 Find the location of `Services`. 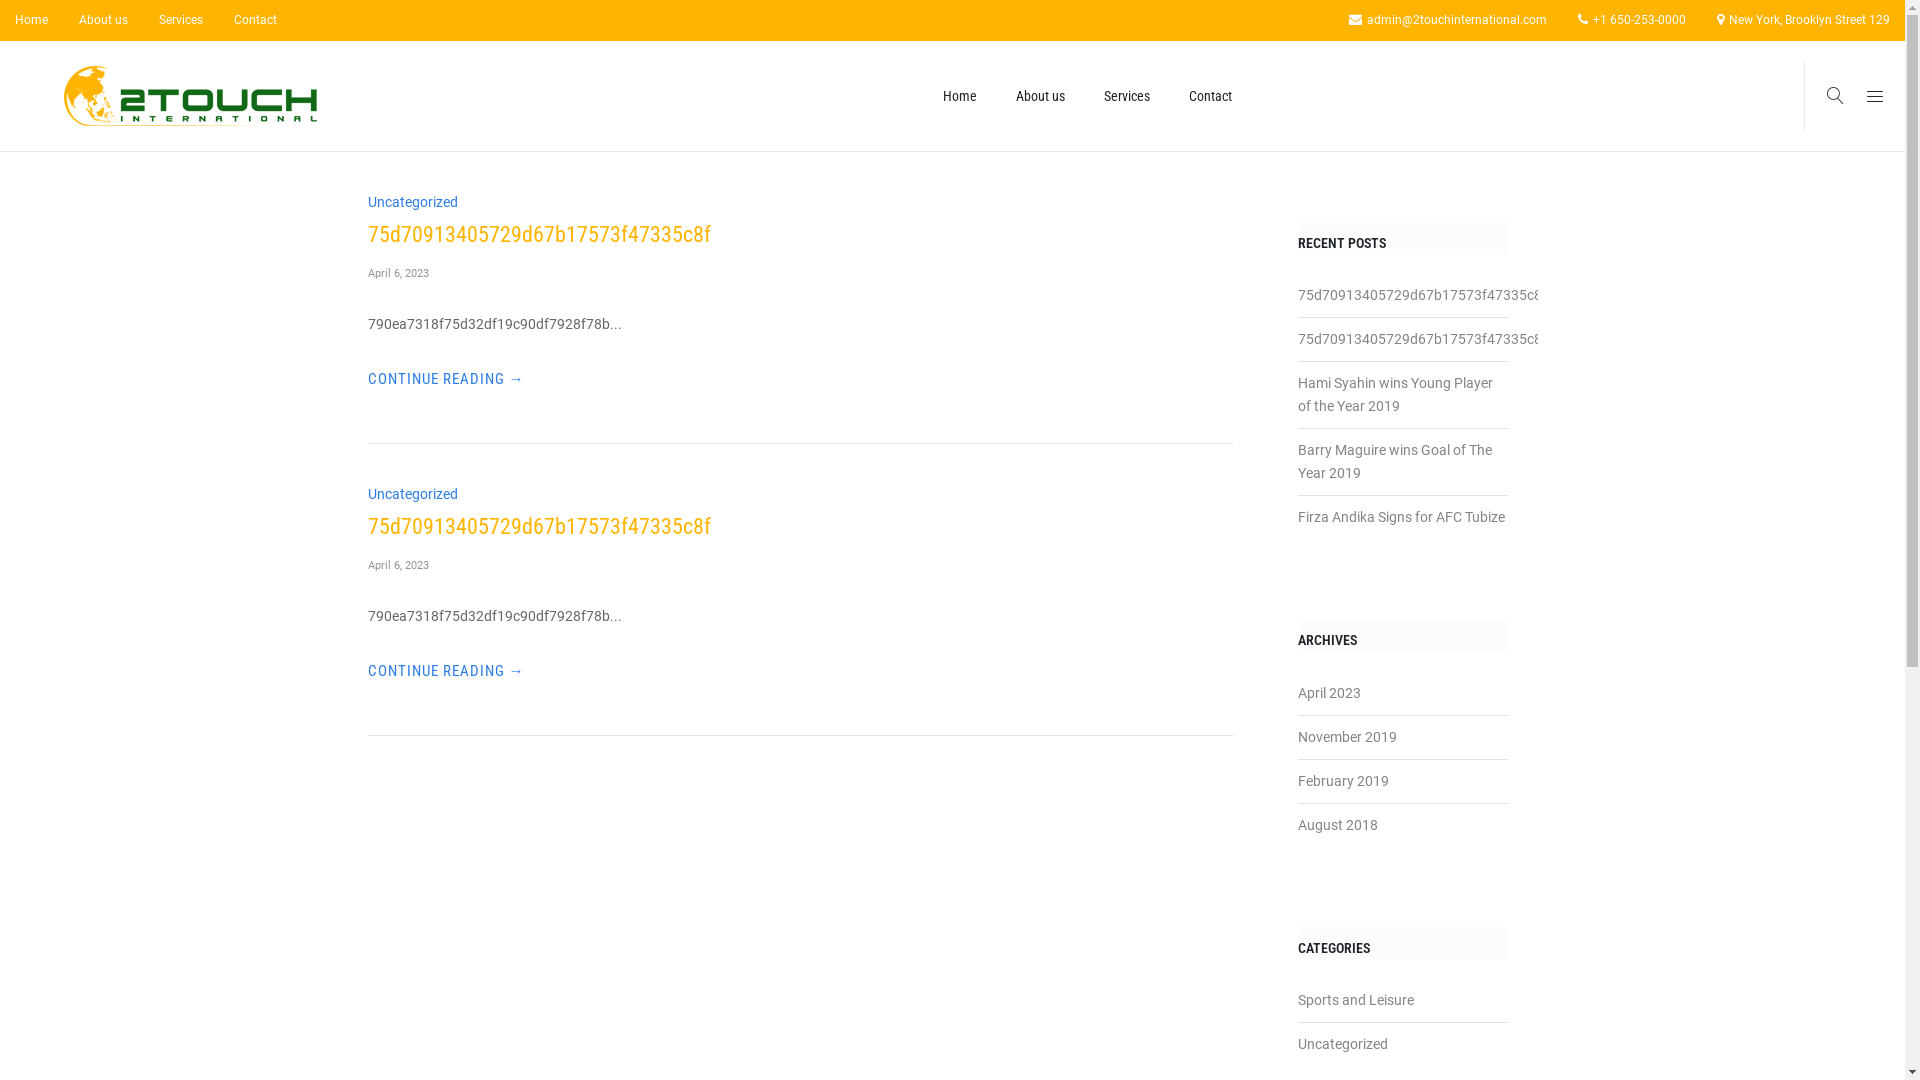

Services is located at coordinates (181, 20).